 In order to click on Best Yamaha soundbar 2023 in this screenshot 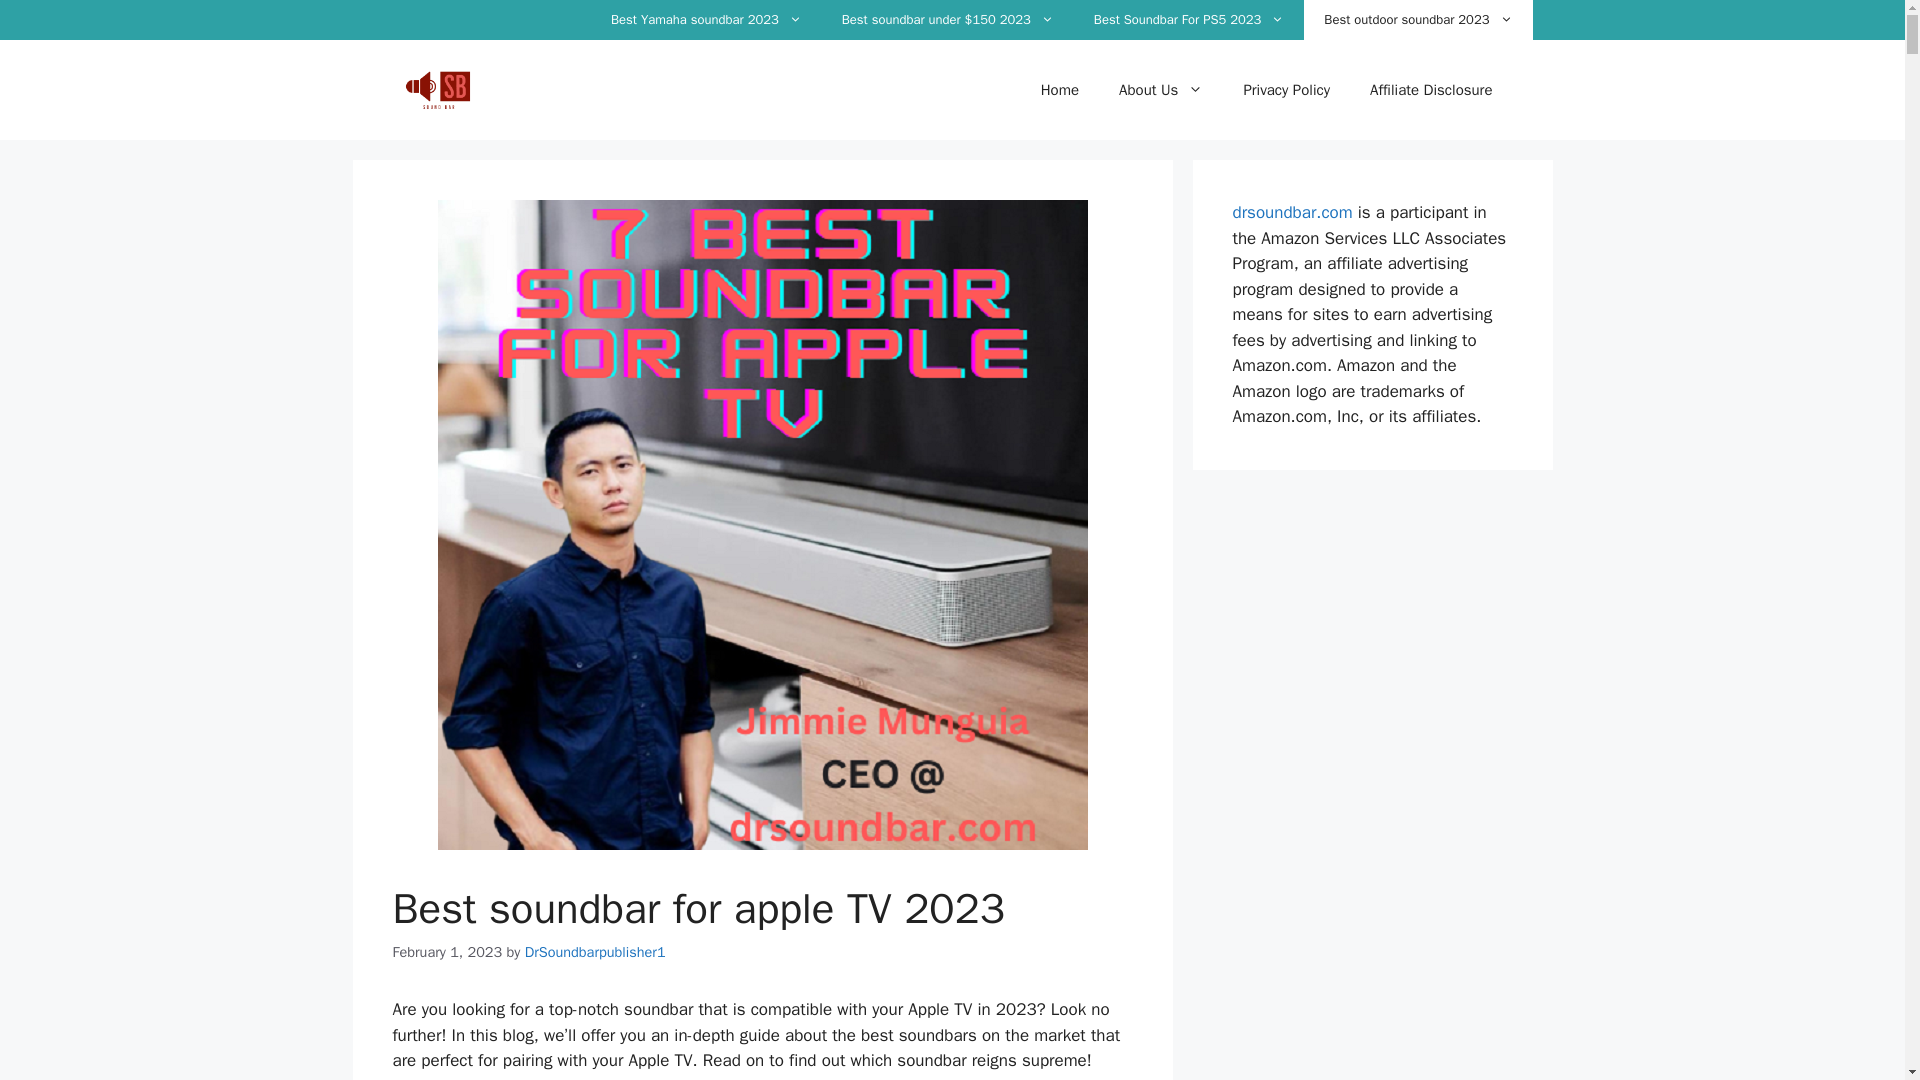, I will do `click(706, 20)`.